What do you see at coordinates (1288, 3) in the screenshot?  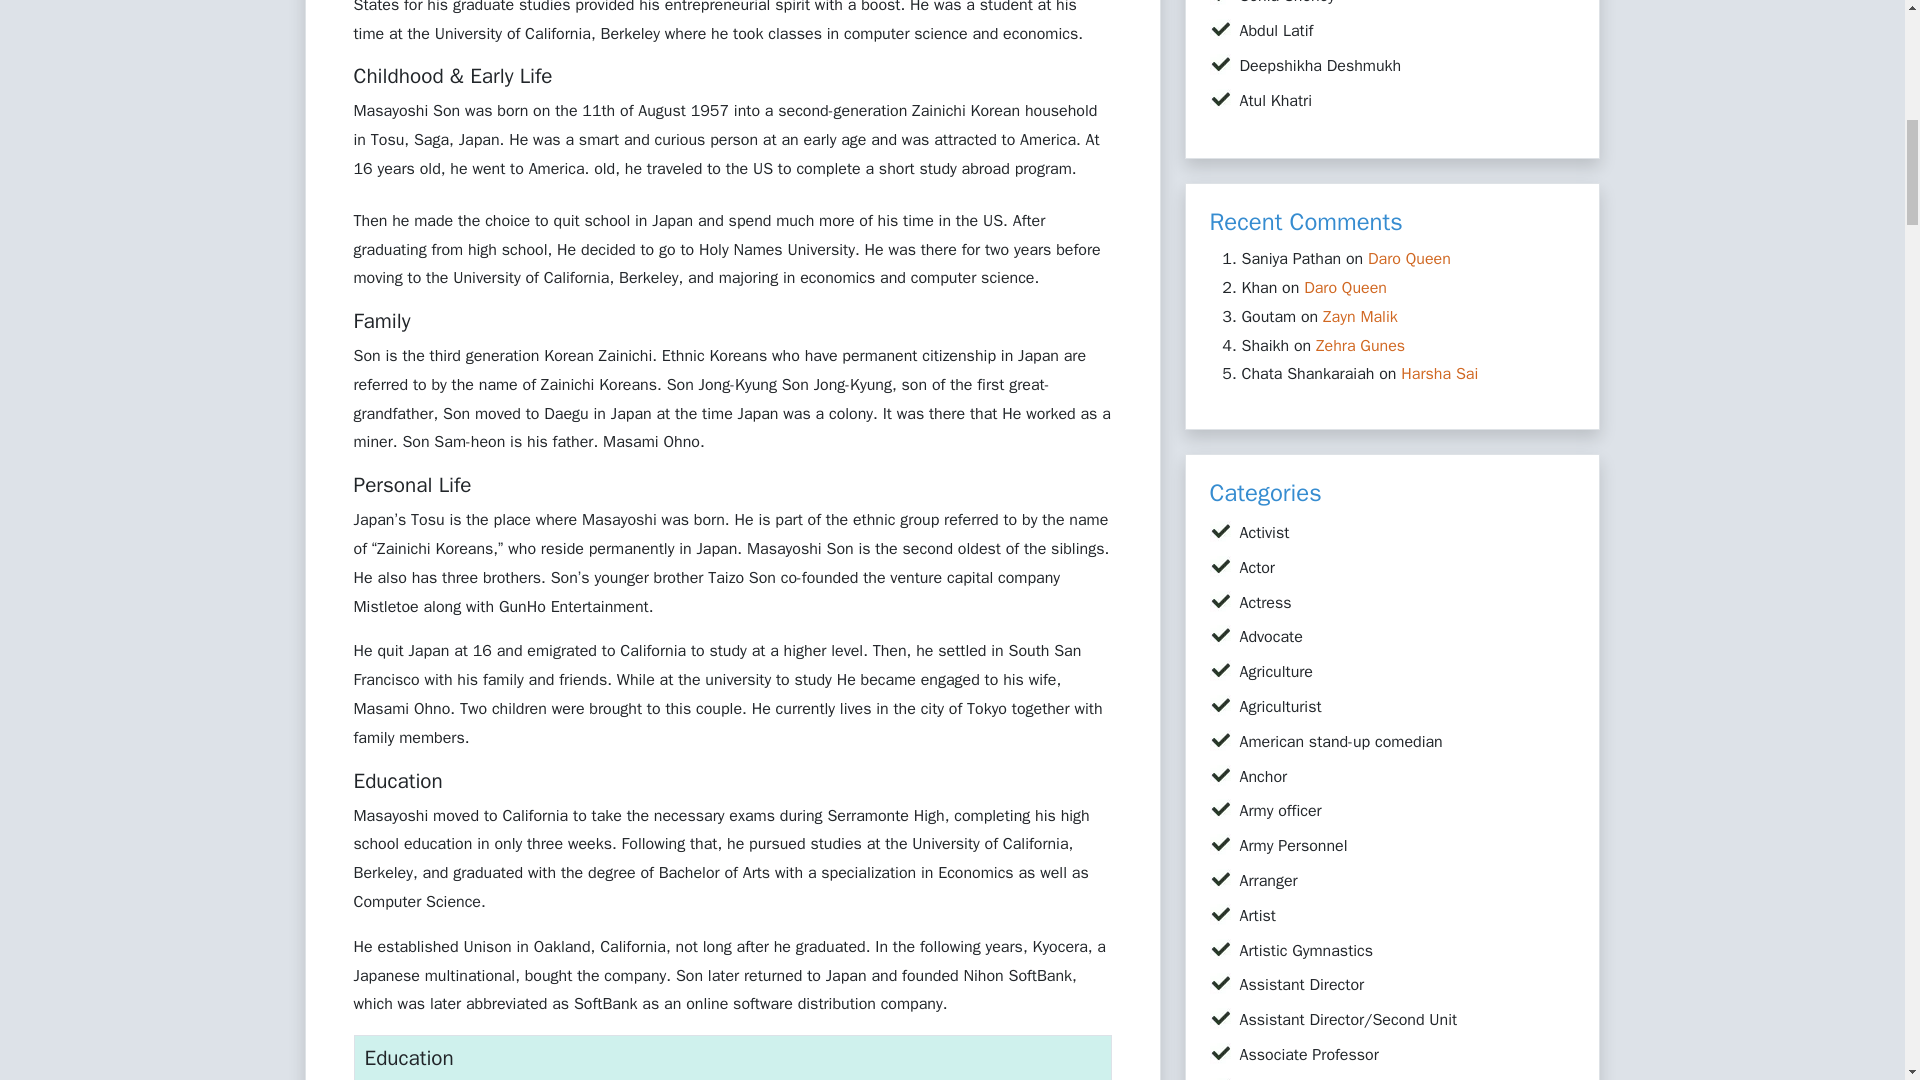 I see `Sonia Shenoy` at bounding box center [1288, 3].